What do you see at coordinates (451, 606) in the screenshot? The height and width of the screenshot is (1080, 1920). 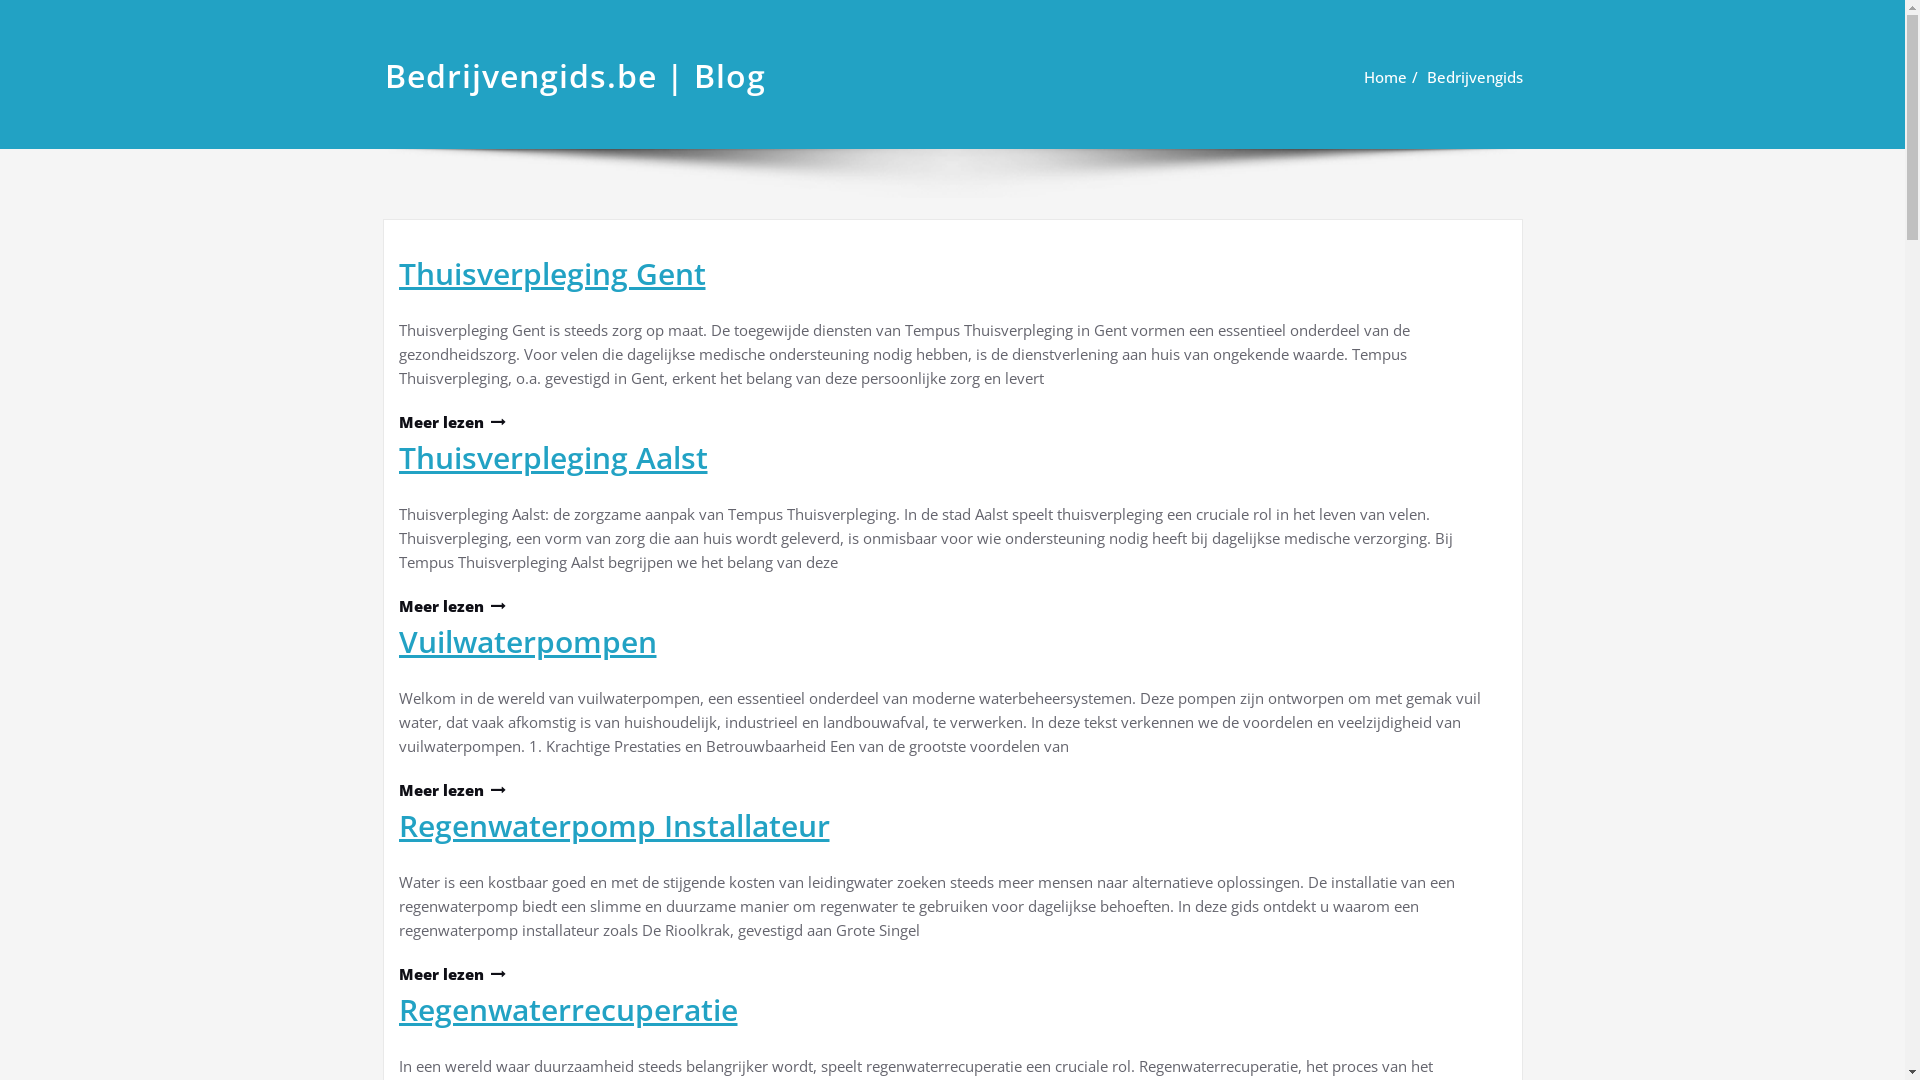 I see `Meer lezen` at bounding box center [451, 606].